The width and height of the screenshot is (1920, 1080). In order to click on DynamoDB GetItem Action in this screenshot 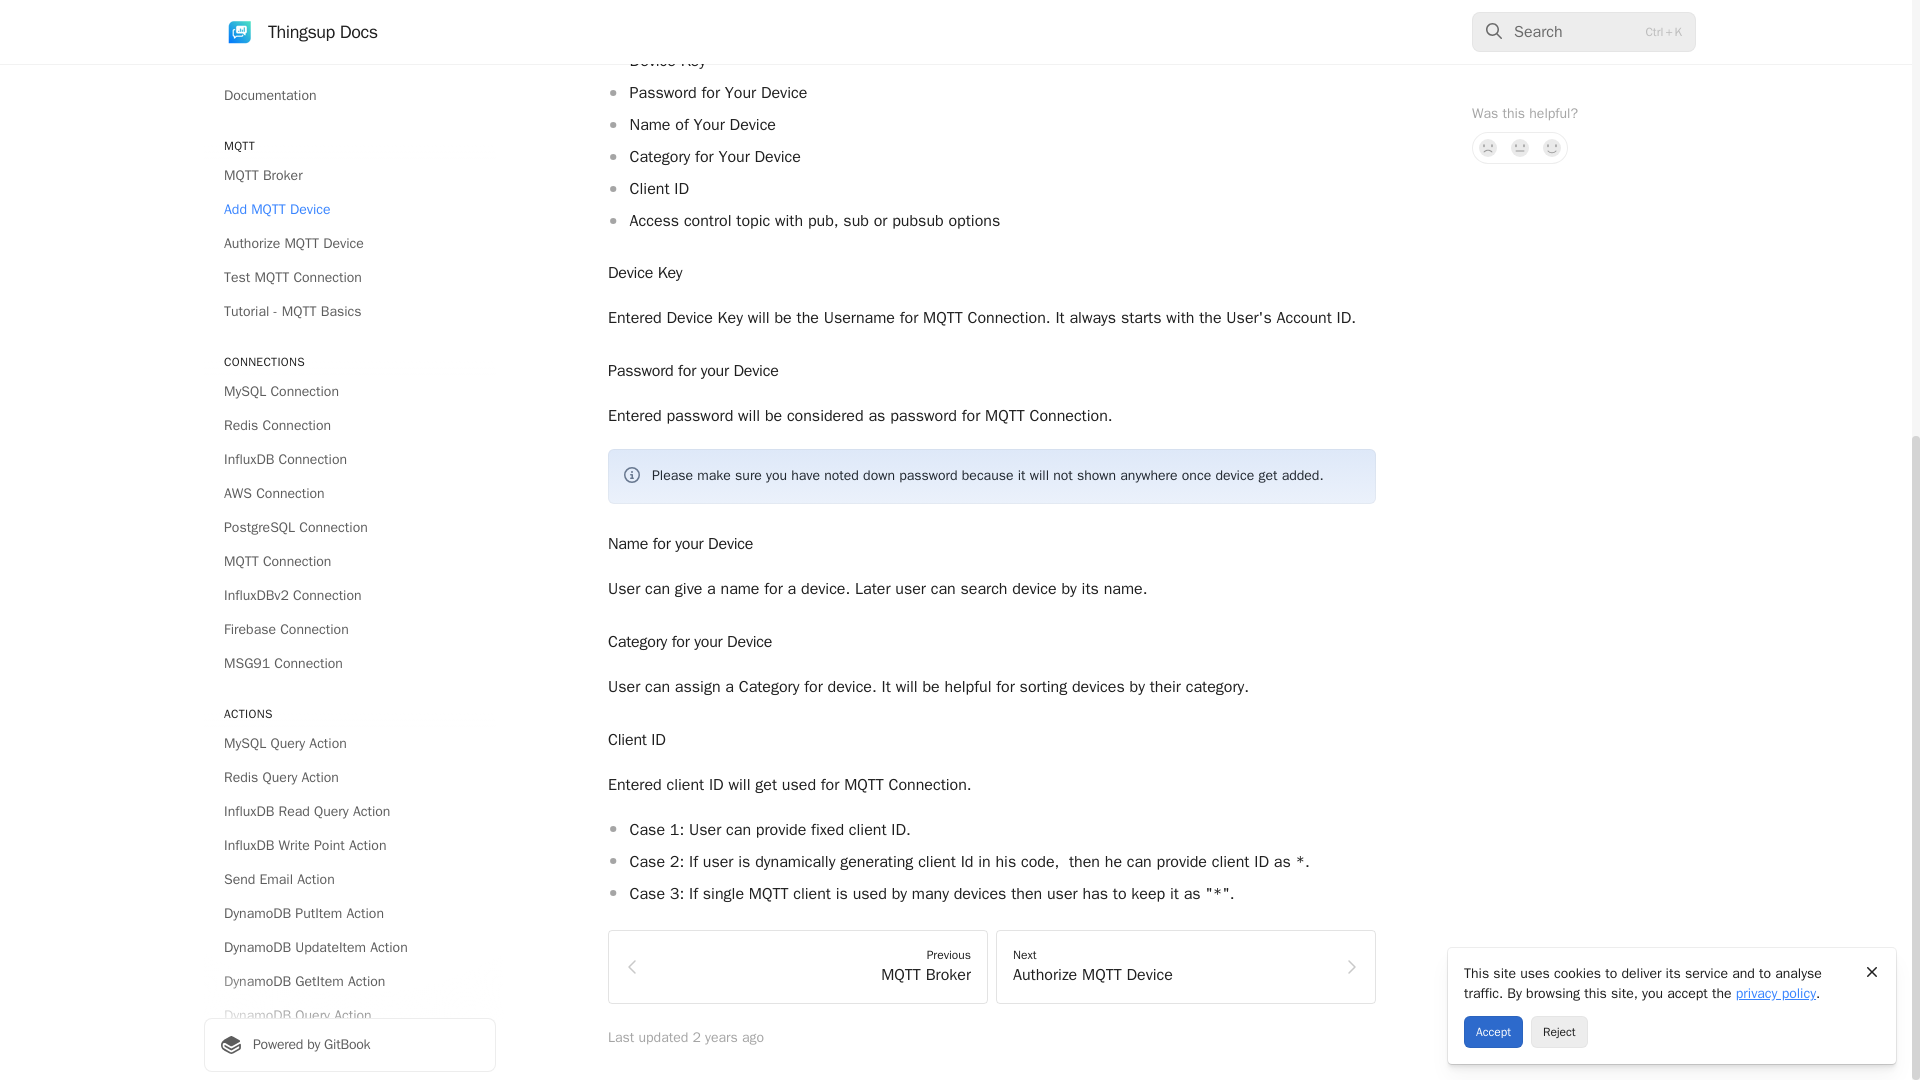, I will do `click(349, 252)`.